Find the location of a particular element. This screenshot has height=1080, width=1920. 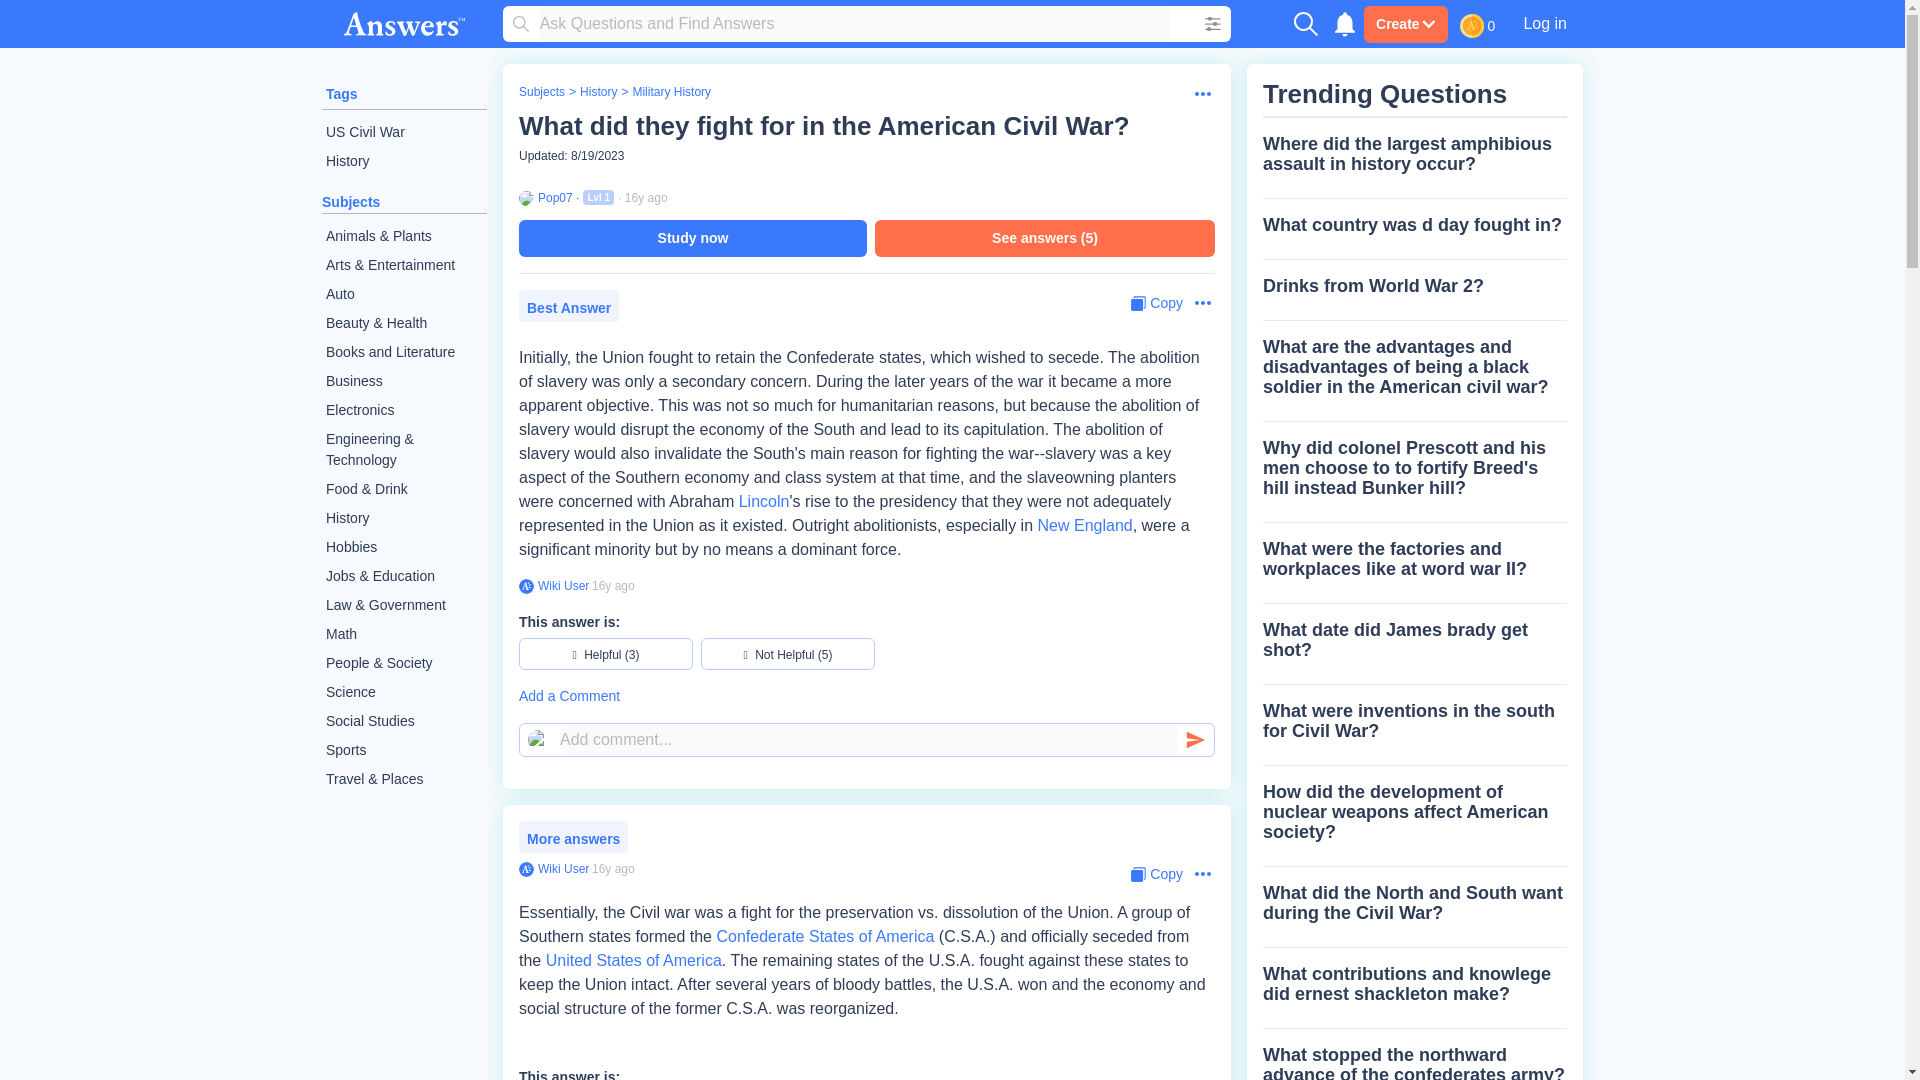

History is located at coordinates (598, 92).